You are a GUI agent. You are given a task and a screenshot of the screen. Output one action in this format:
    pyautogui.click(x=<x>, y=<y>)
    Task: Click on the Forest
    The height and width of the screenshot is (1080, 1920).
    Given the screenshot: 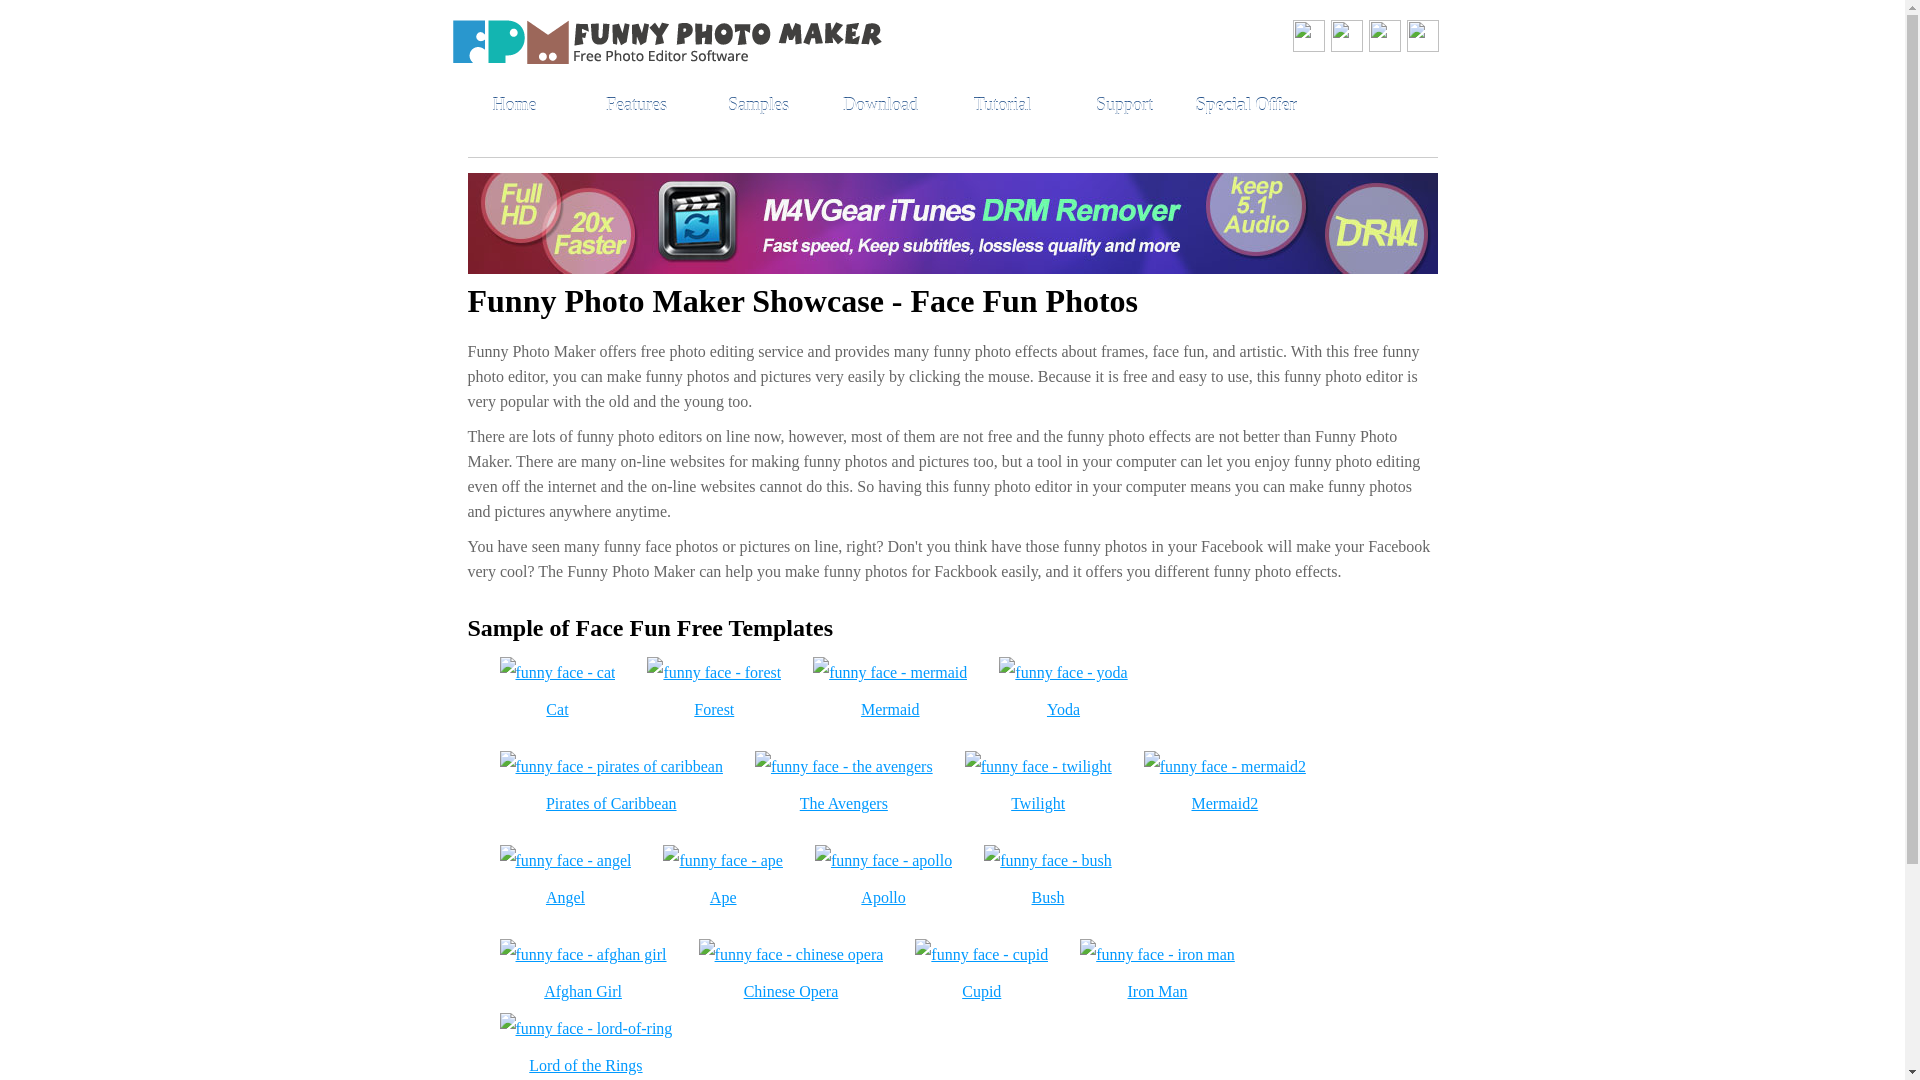 What is the action you would take?
    pyautogui.click(x=713, y=709)
    